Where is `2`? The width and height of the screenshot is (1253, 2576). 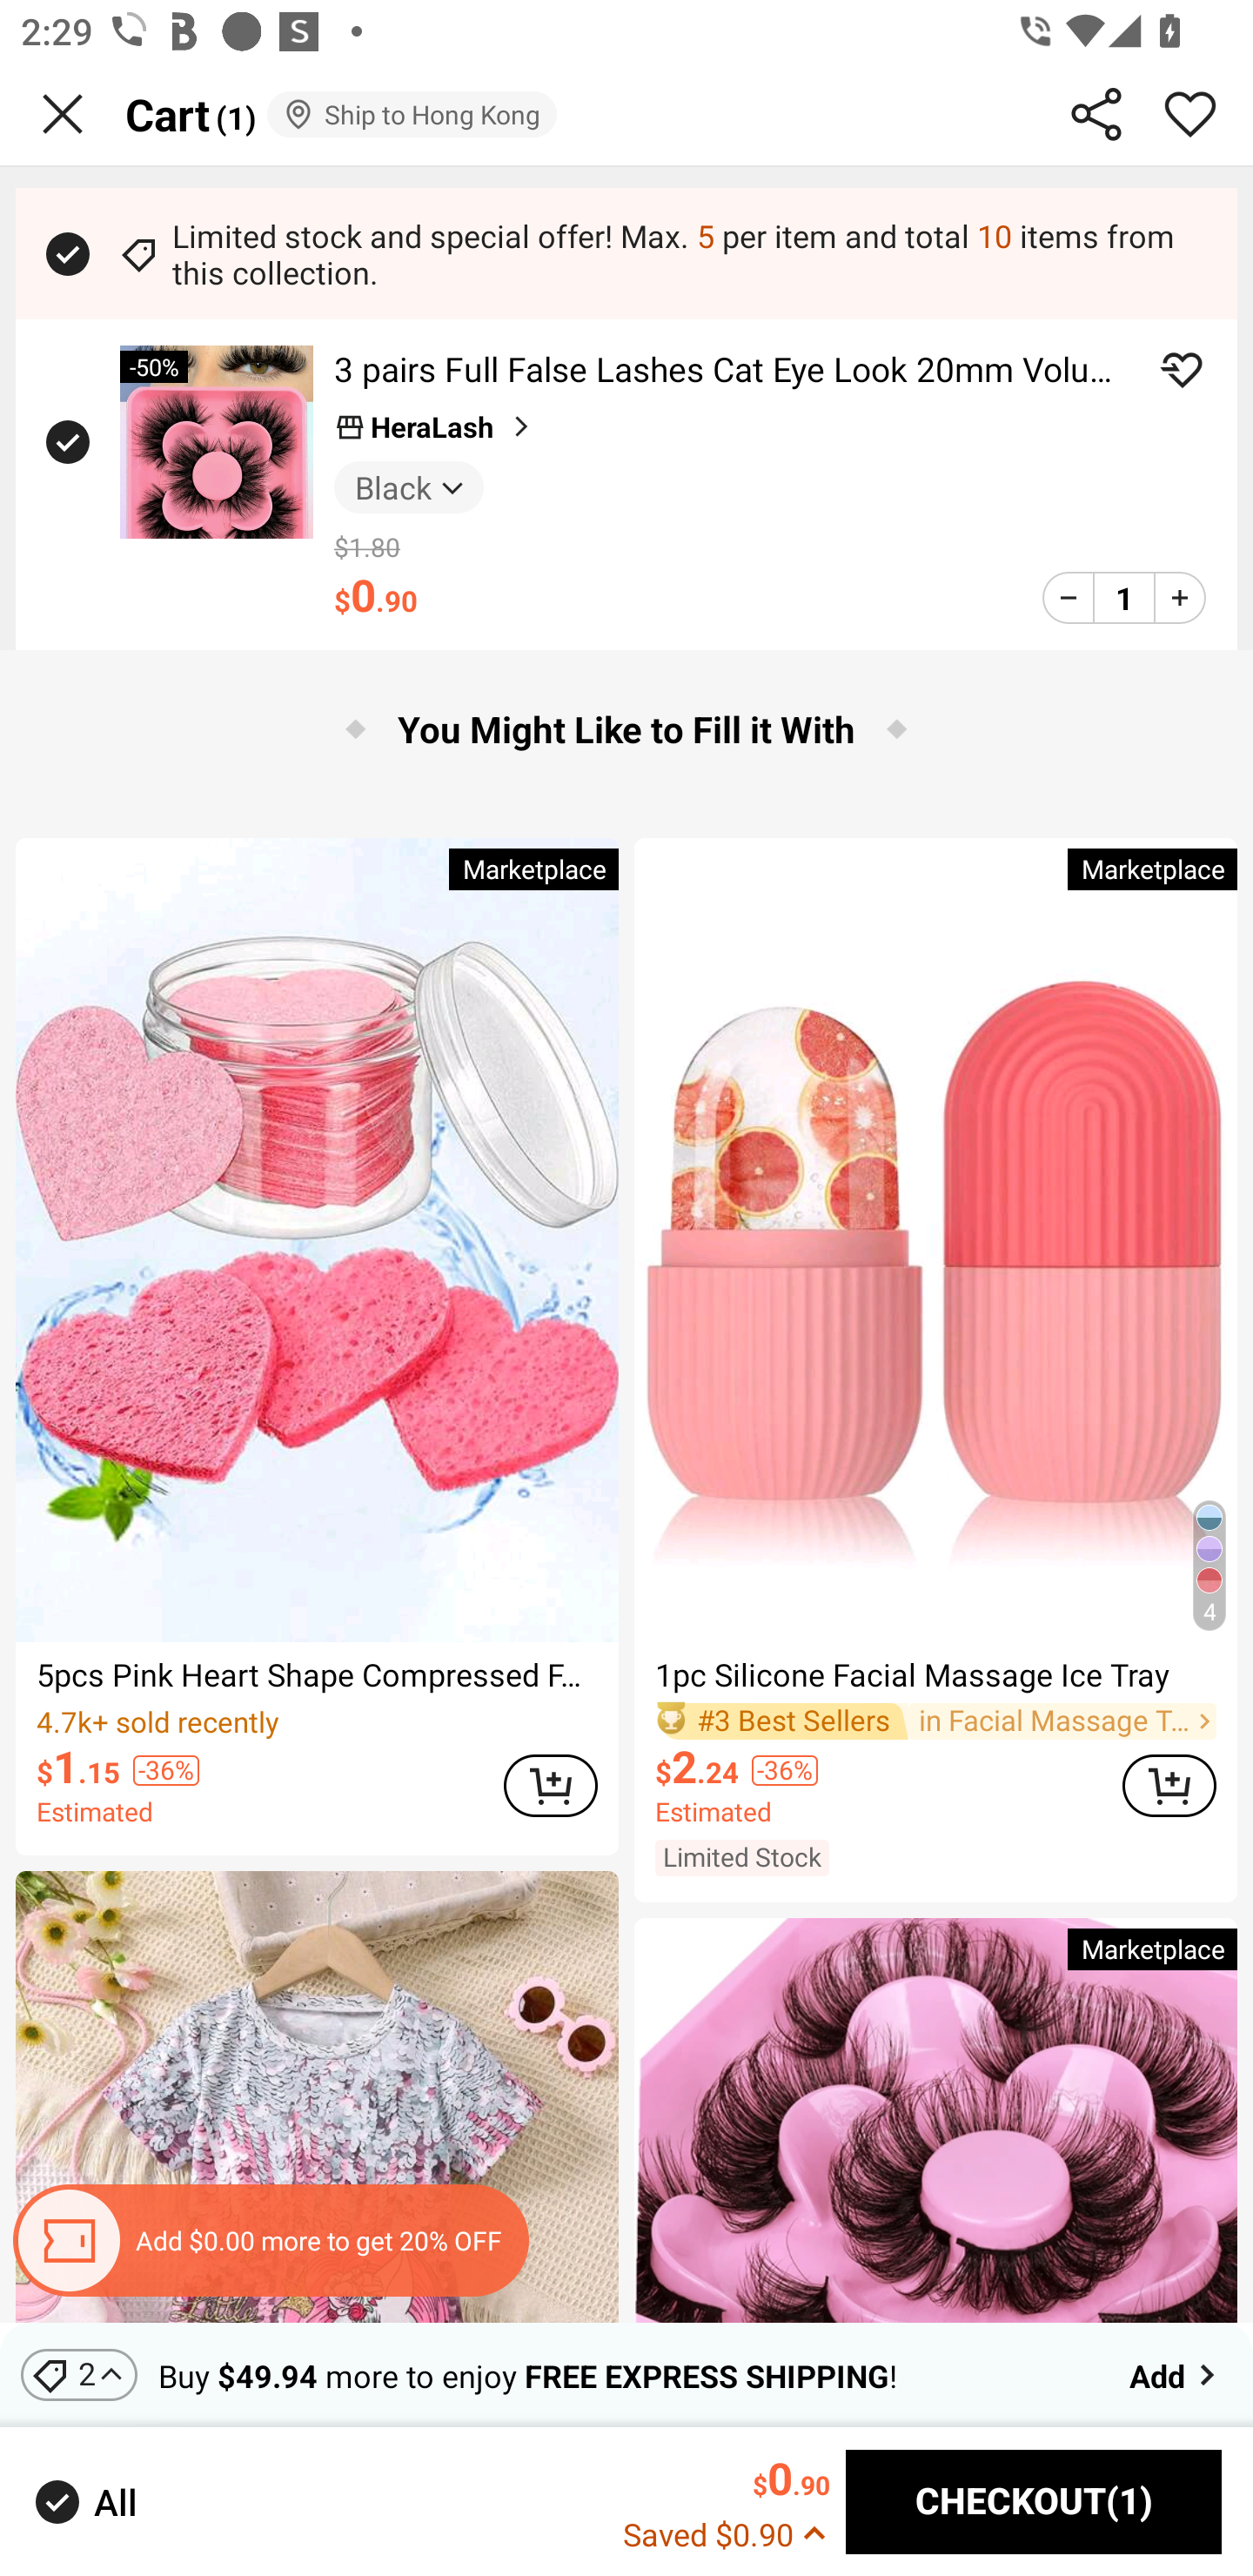 2 is located at coordinates (78, 2374).